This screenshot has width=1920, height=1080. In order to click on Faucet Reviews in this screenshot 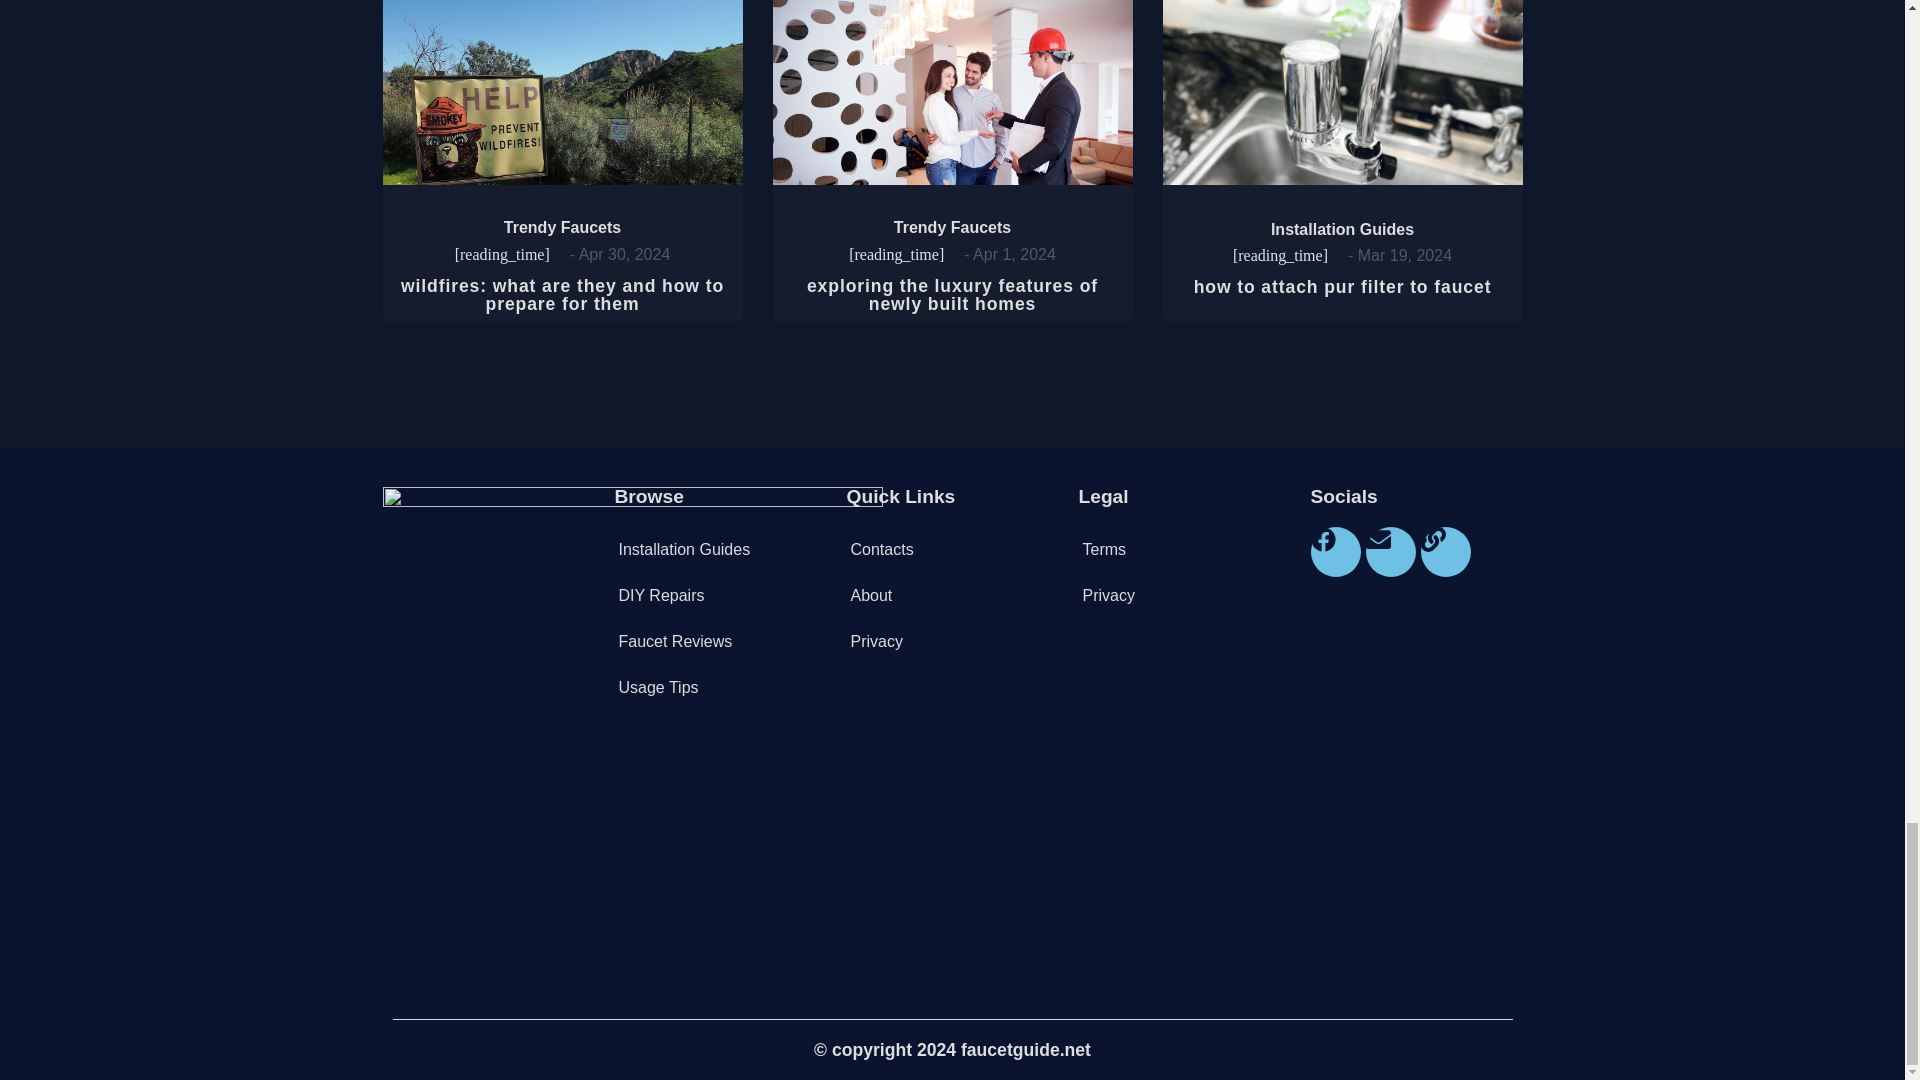, I will do `click(720, 642)`.